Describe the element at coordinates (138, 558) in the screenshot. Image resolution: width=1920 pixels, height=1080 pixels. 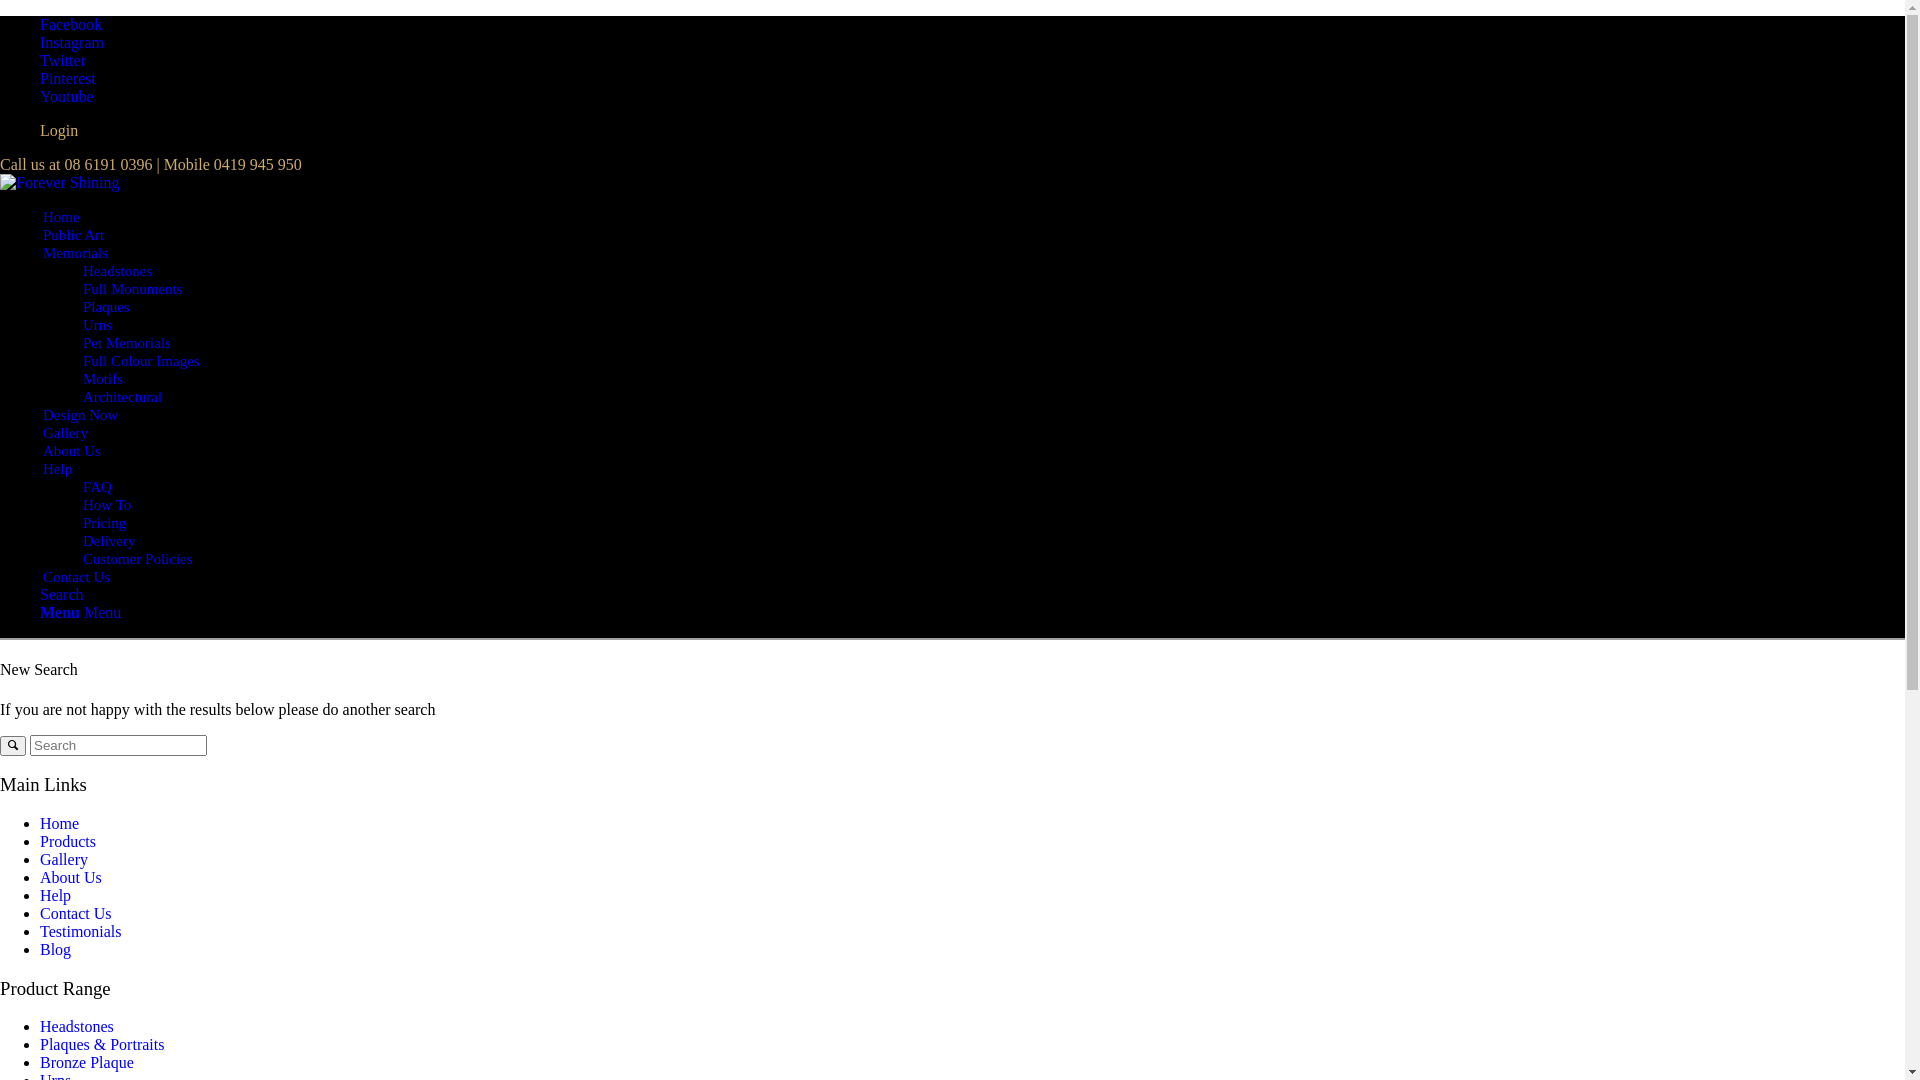
I see `Customer Policies` at that location.